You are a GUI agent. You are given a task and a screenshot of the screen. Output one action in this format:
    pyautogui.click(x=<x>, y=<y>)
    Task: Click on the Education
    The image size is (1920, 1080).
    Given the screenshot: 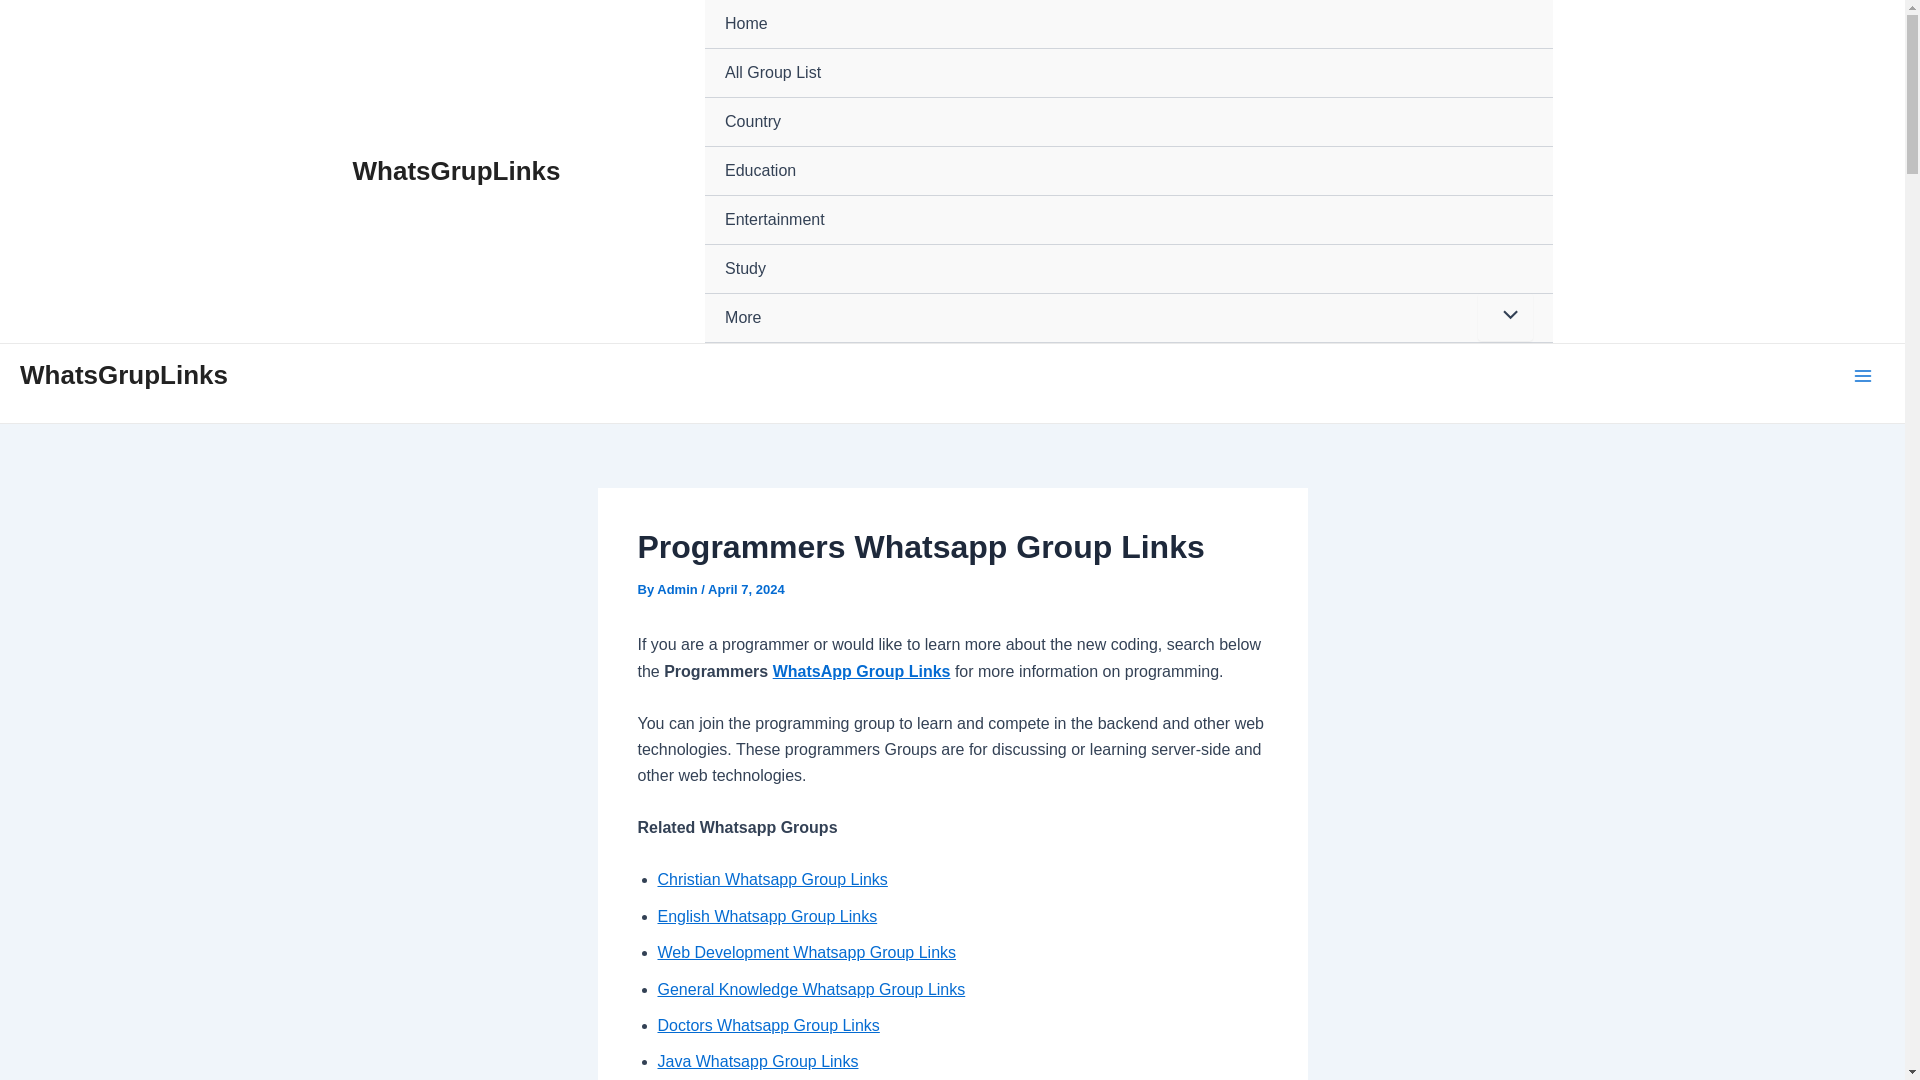 What is the action you would take?
    pyautogui.click(x=1128, y=170)
    